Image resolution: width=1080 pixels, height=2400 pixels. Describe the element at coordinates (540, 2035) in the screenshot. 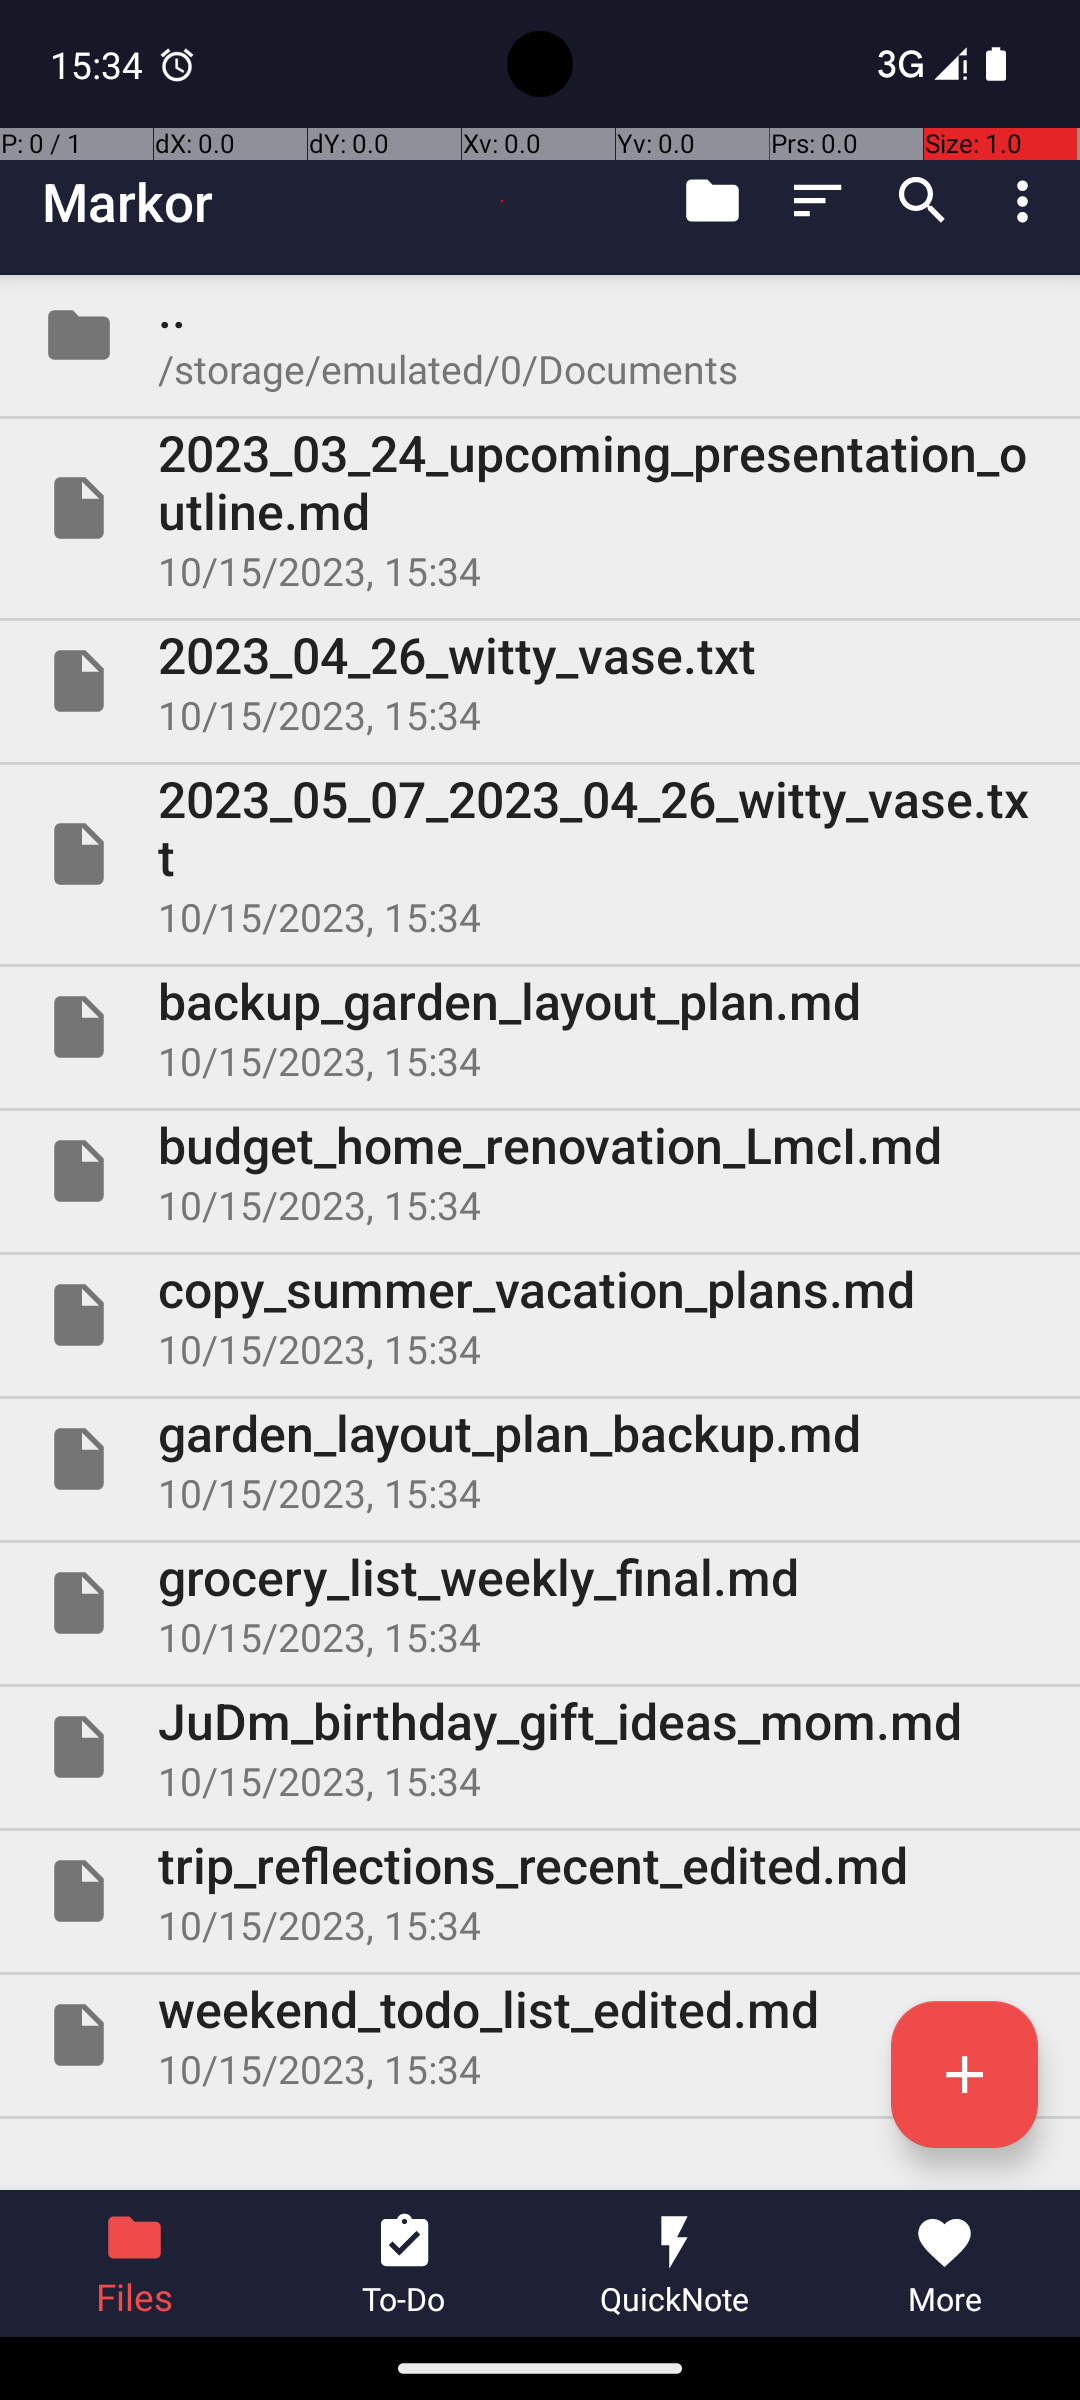

I see `File weekend_todo_list_edited.md ` at that location.